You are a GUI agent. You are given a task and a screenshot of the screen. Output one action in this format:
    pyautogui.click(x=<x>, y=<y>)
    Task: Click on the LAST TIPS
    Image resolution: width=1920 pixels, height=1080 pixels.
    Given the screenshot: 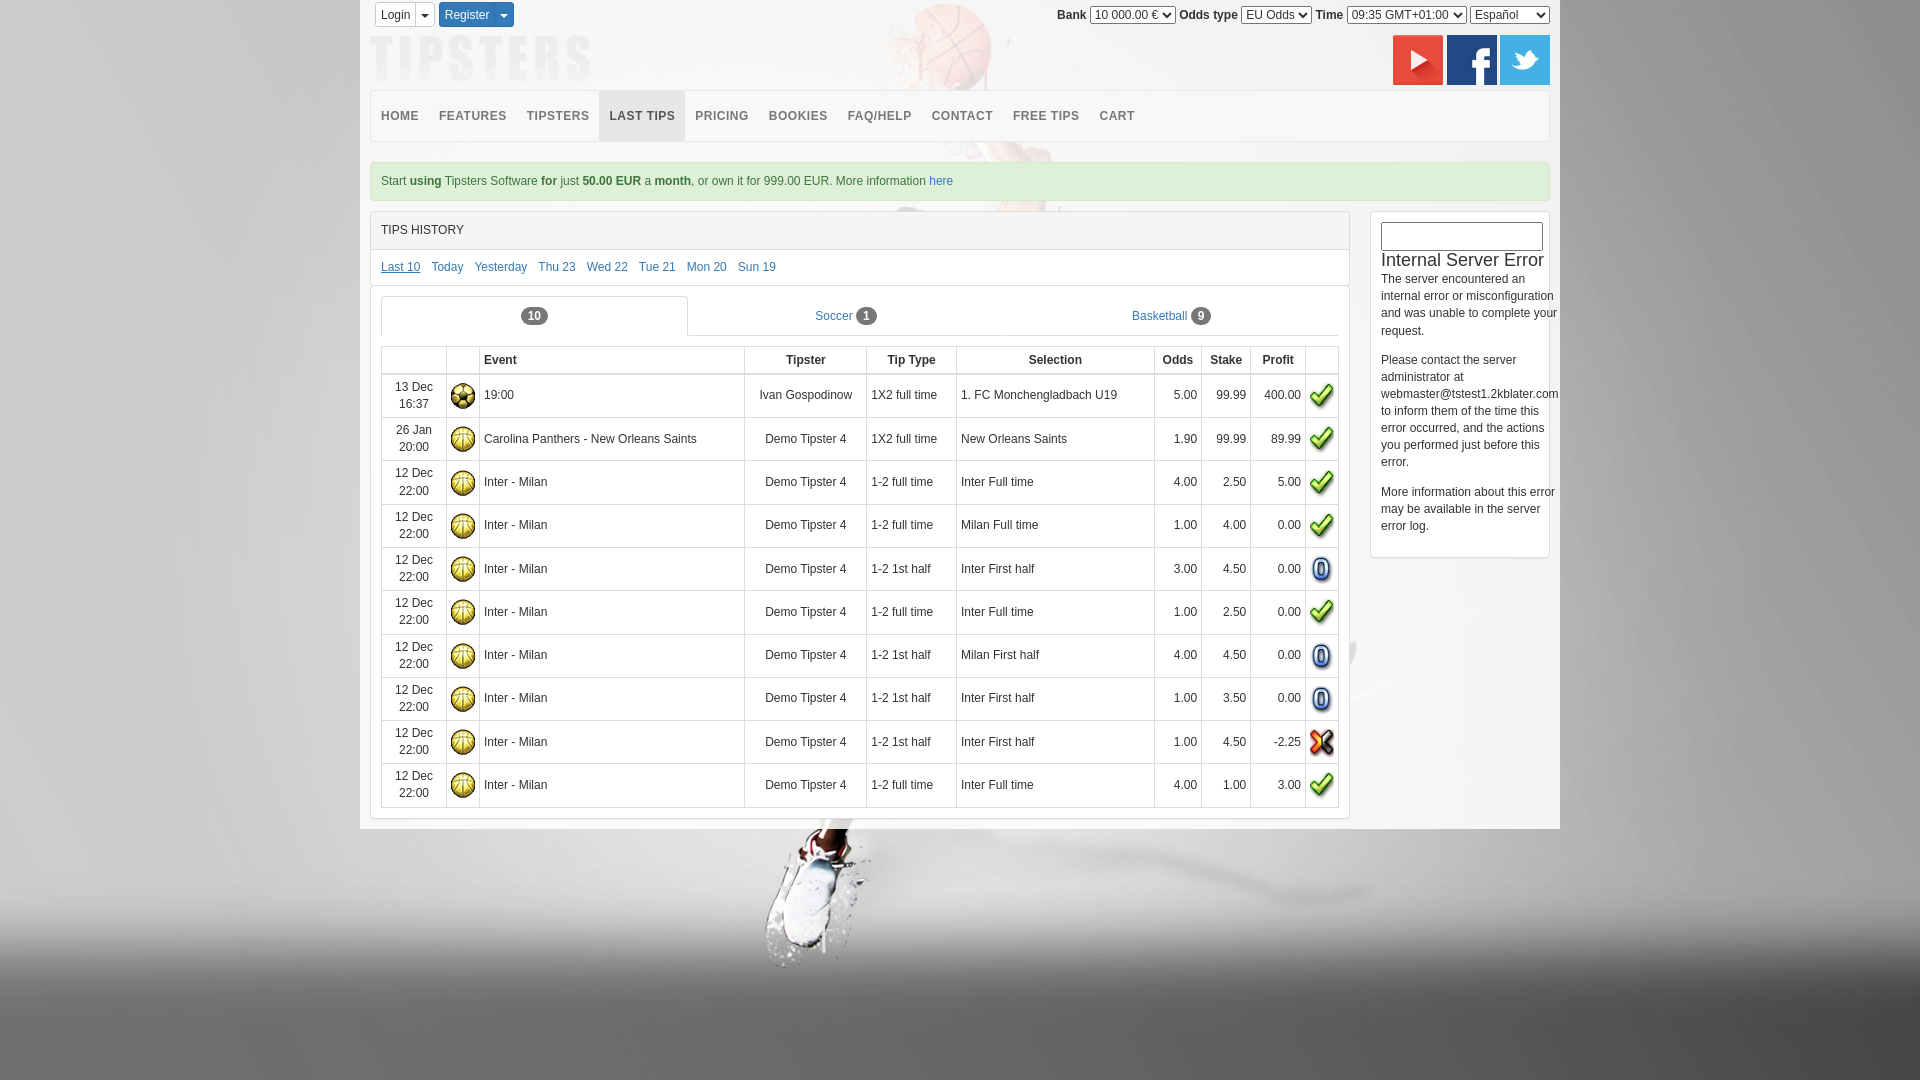 What is the action you would take?
    pyautogui.click(x=642, y=116)
    